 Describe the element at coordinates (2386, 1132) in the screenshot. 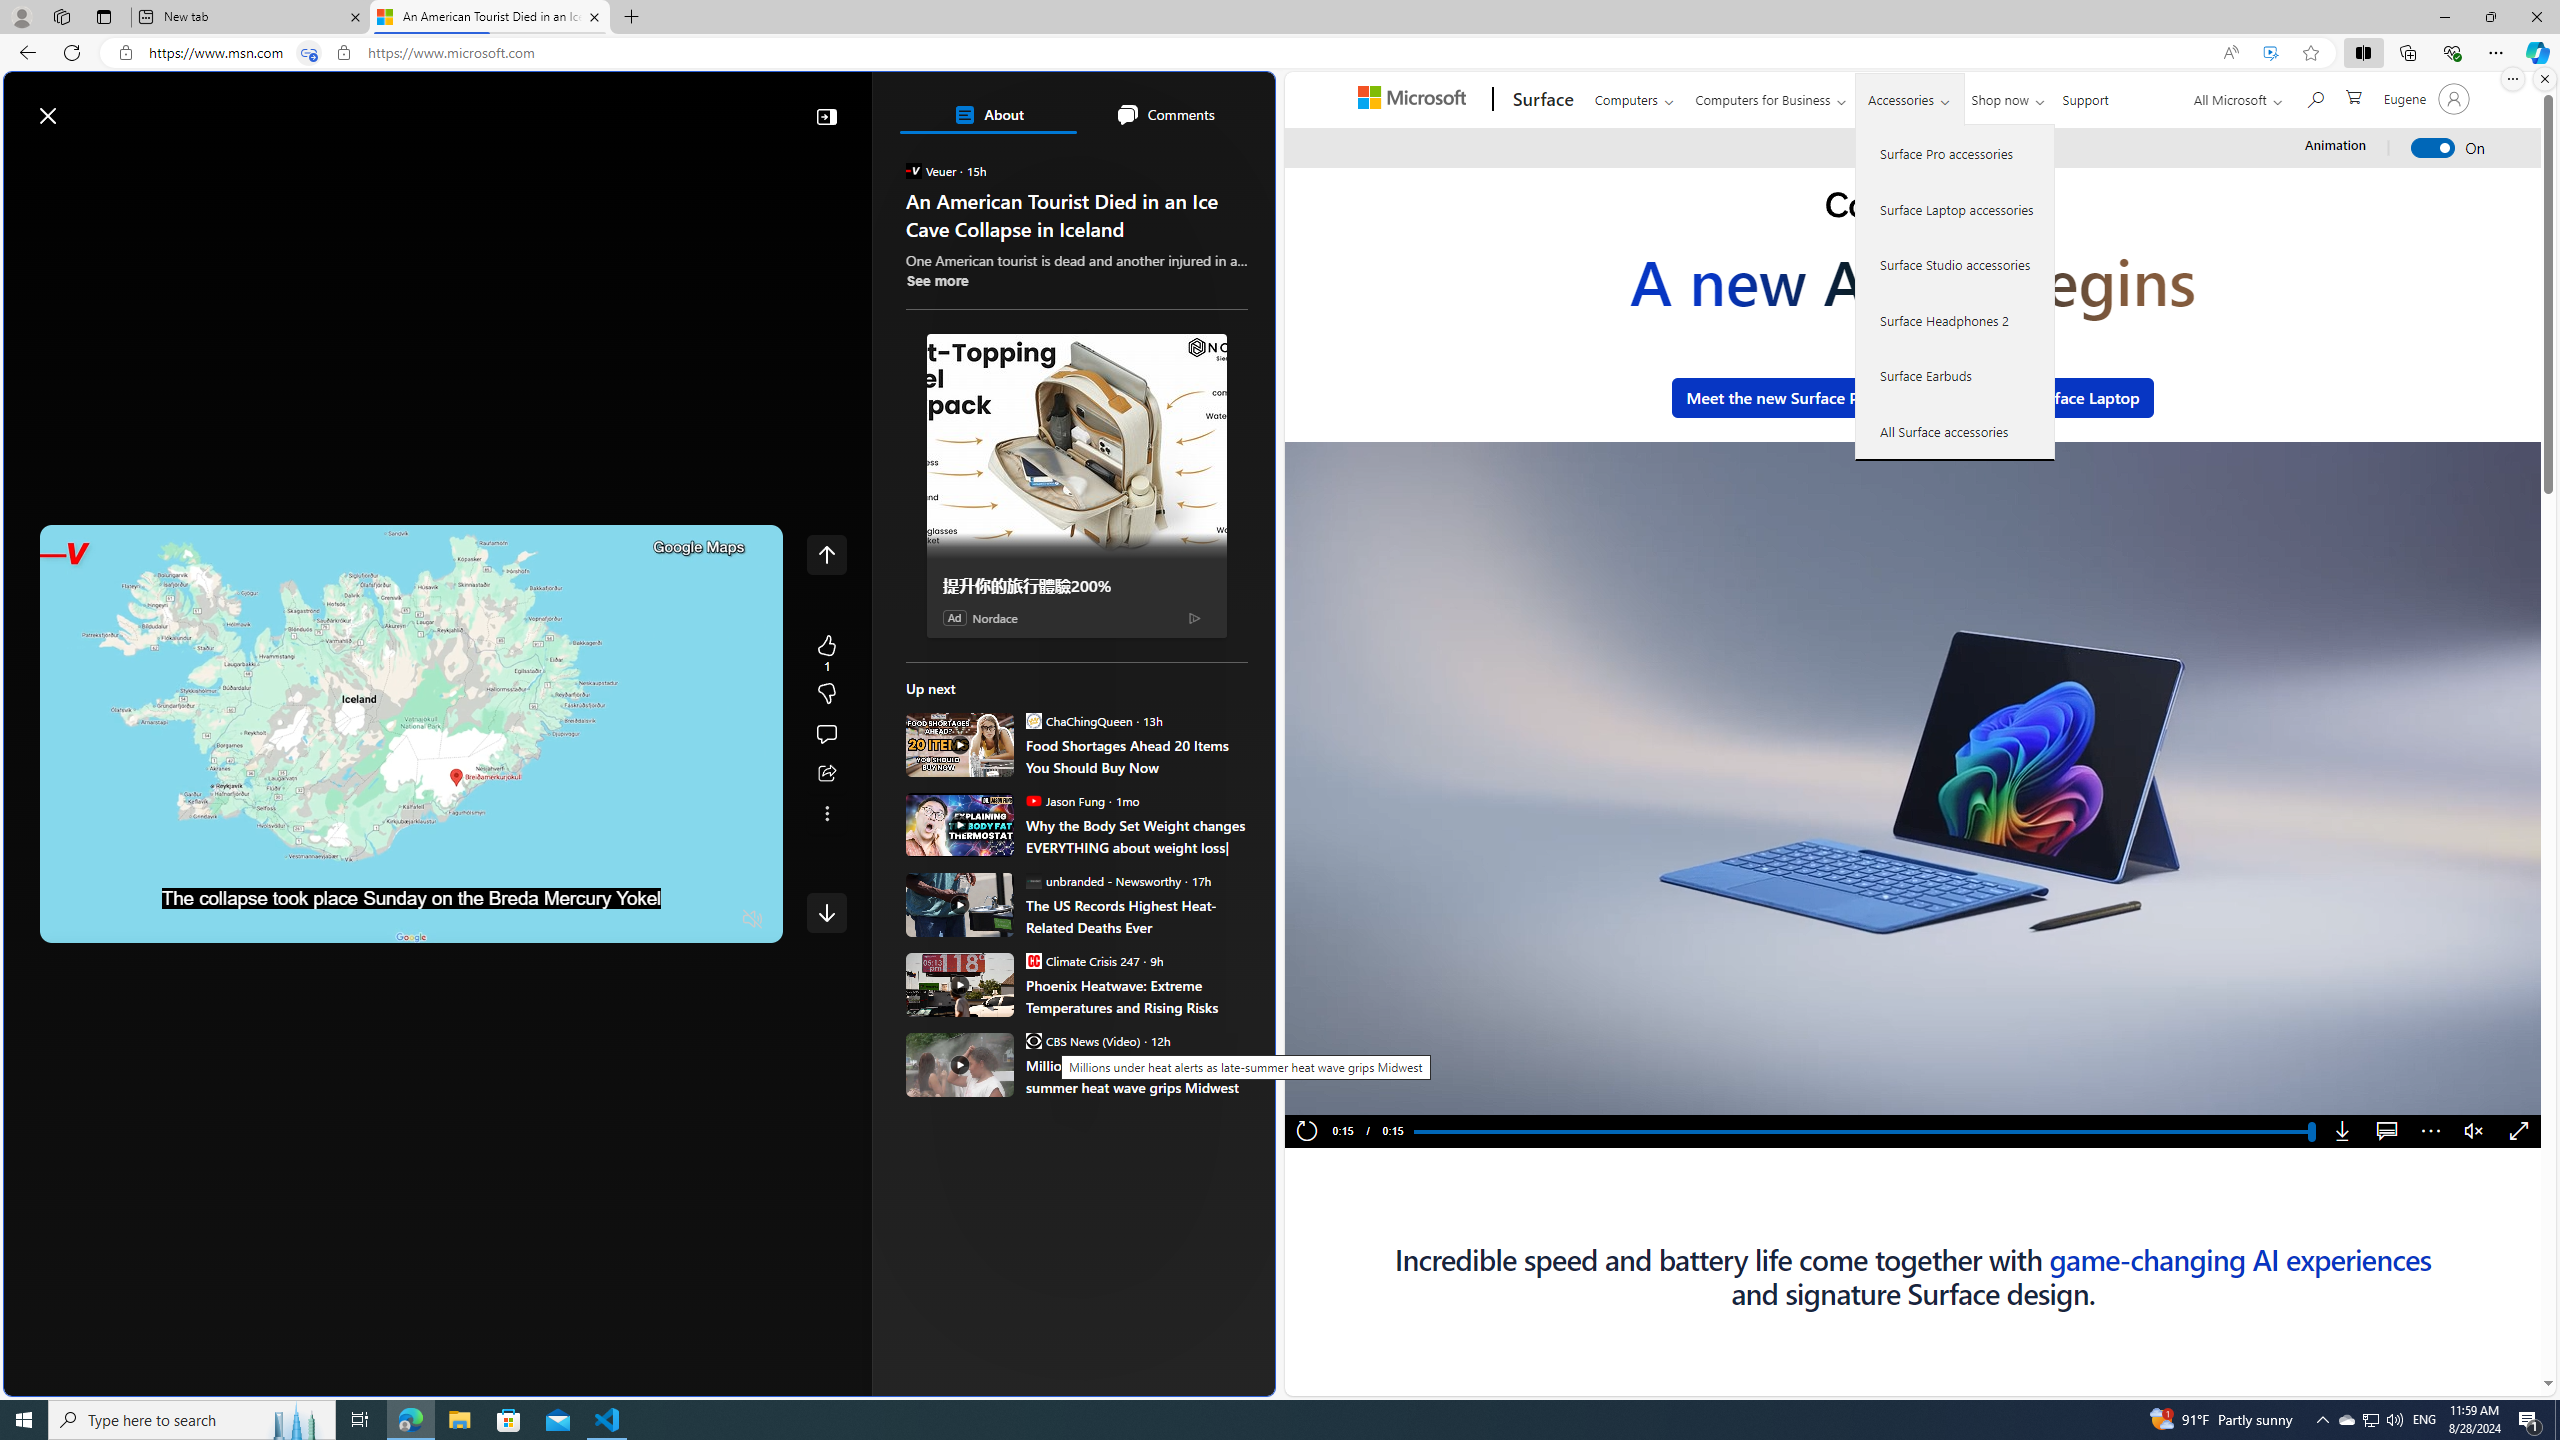

I see `Captions` at that location.